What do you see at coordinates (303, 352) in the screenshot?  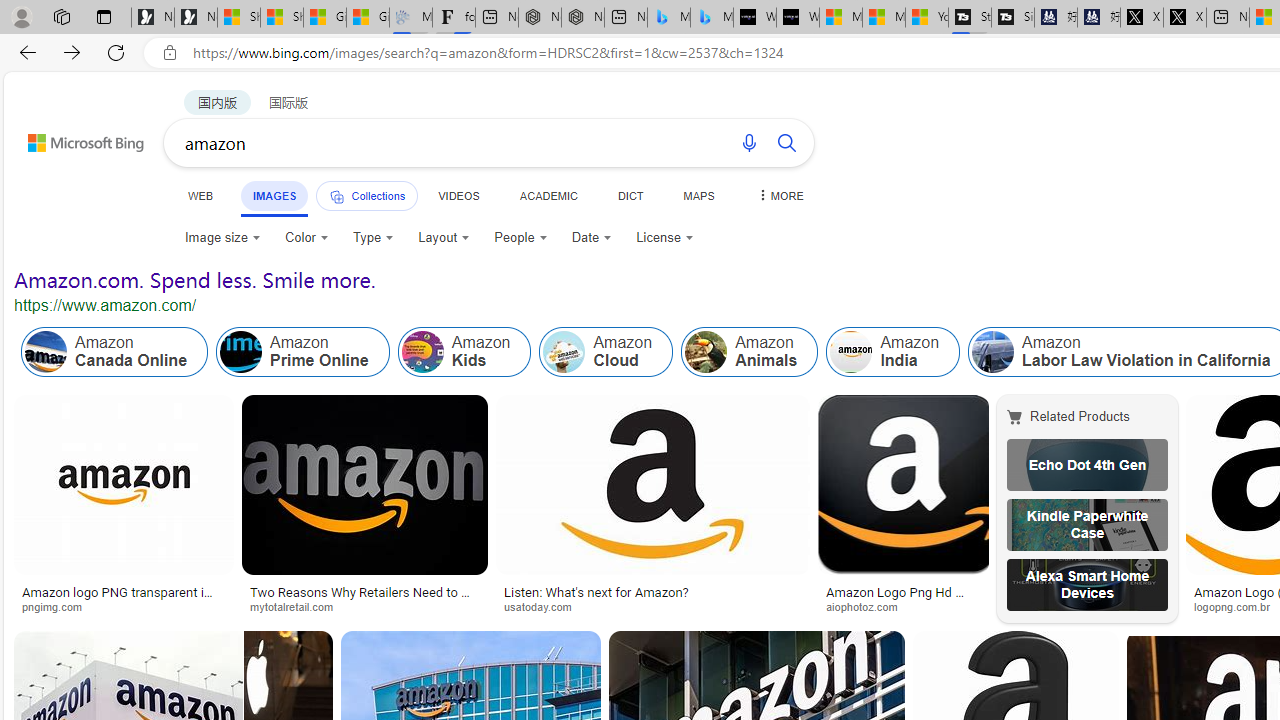 I see `Amazon Prime Online` at bounding box center [303, 352].